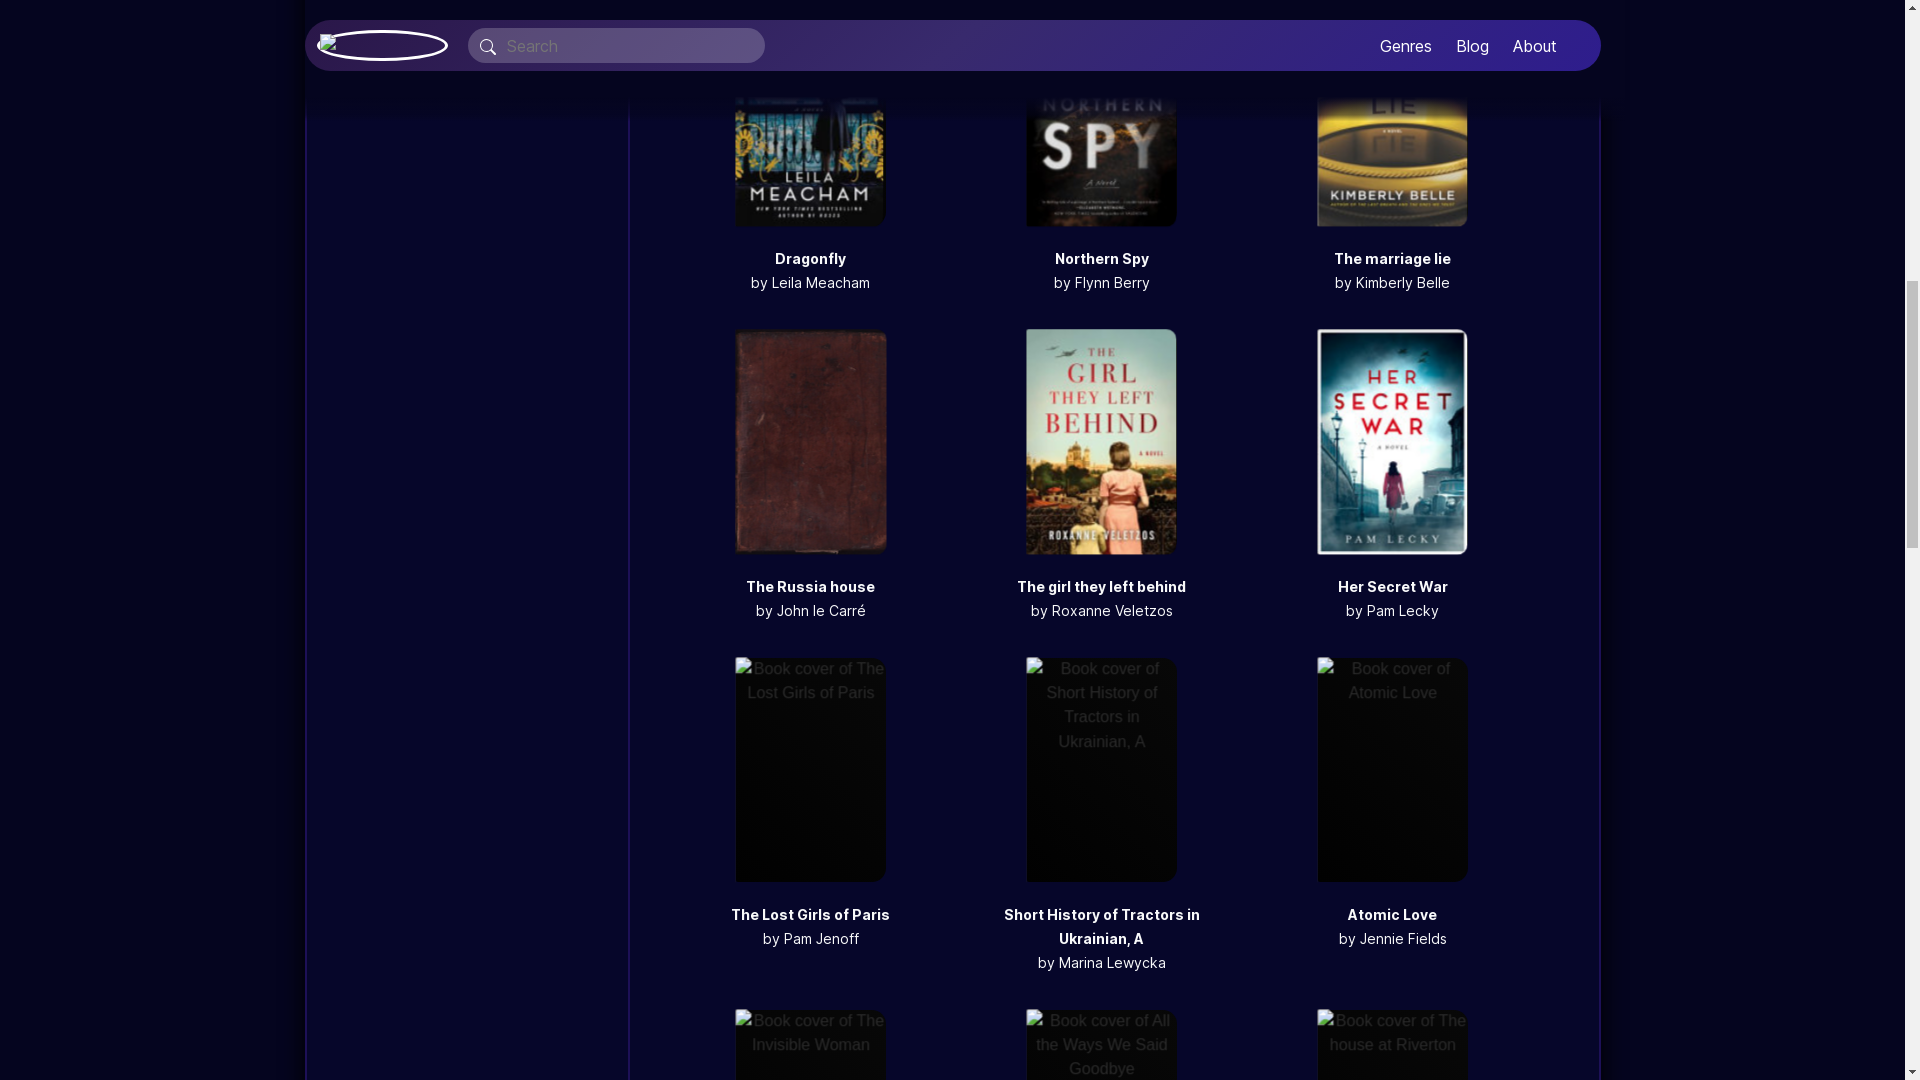 The width and height of the screenshot is (1920, 1080). Describe the element at coordinates (810, 914) in the screenshot. I see `The Lost Girls of Paris` at that location.